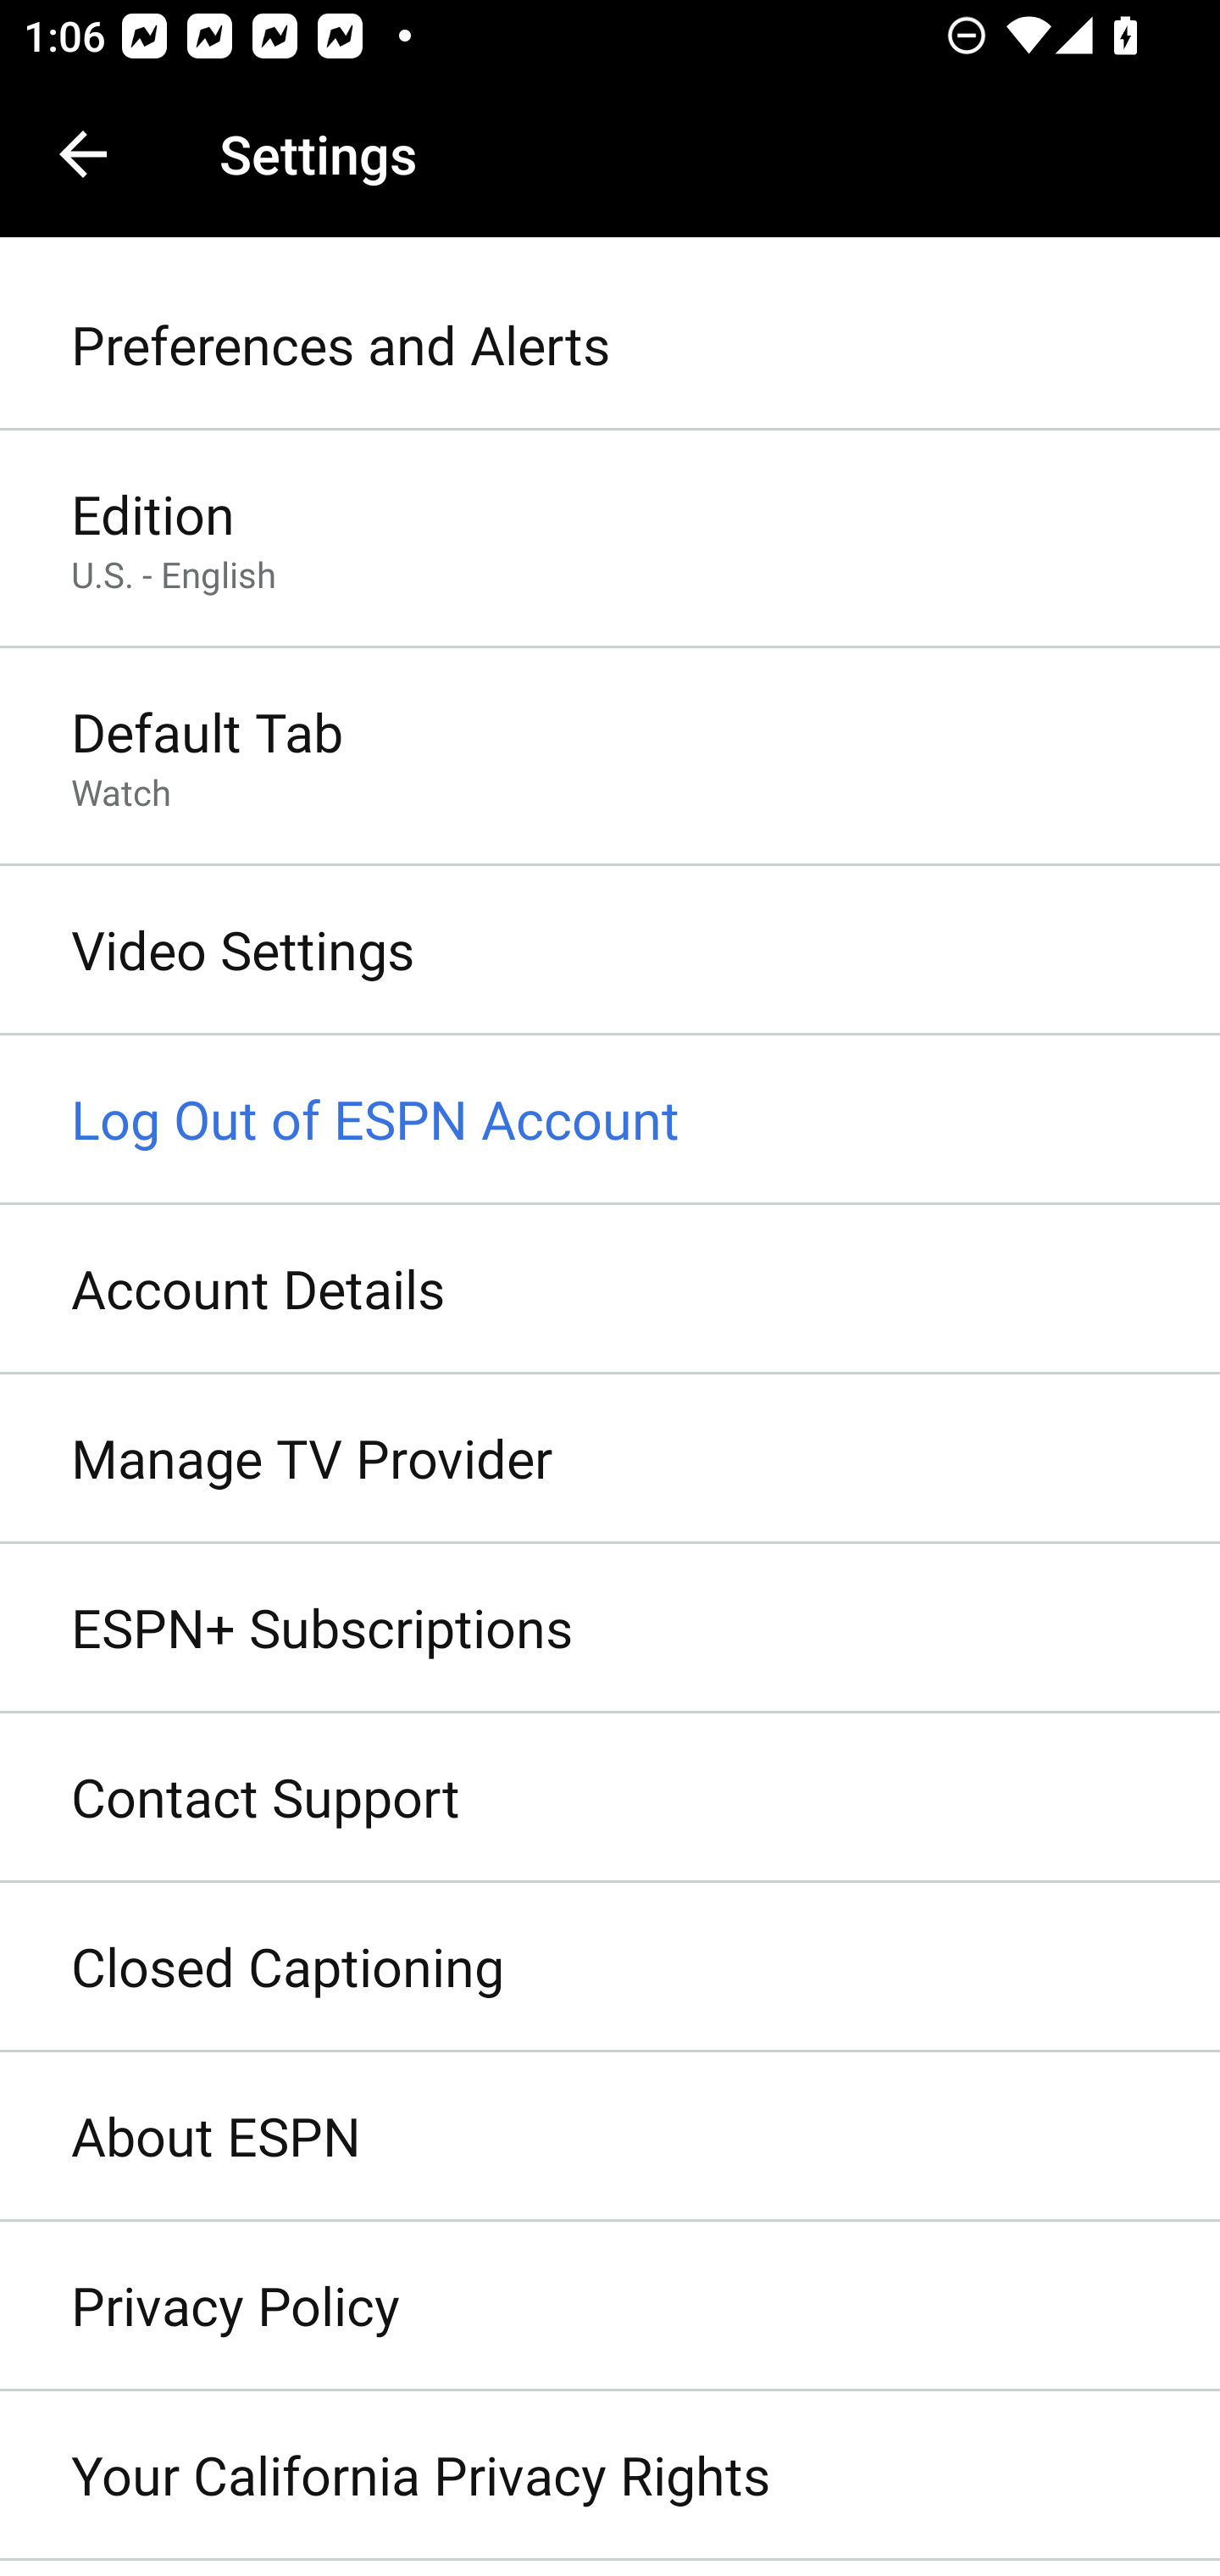 This screenshot has height=2576, width=1220. Describe the element at coordinates (610, 345) in the screenshot. I see `Preferences and Alerts` at that location.